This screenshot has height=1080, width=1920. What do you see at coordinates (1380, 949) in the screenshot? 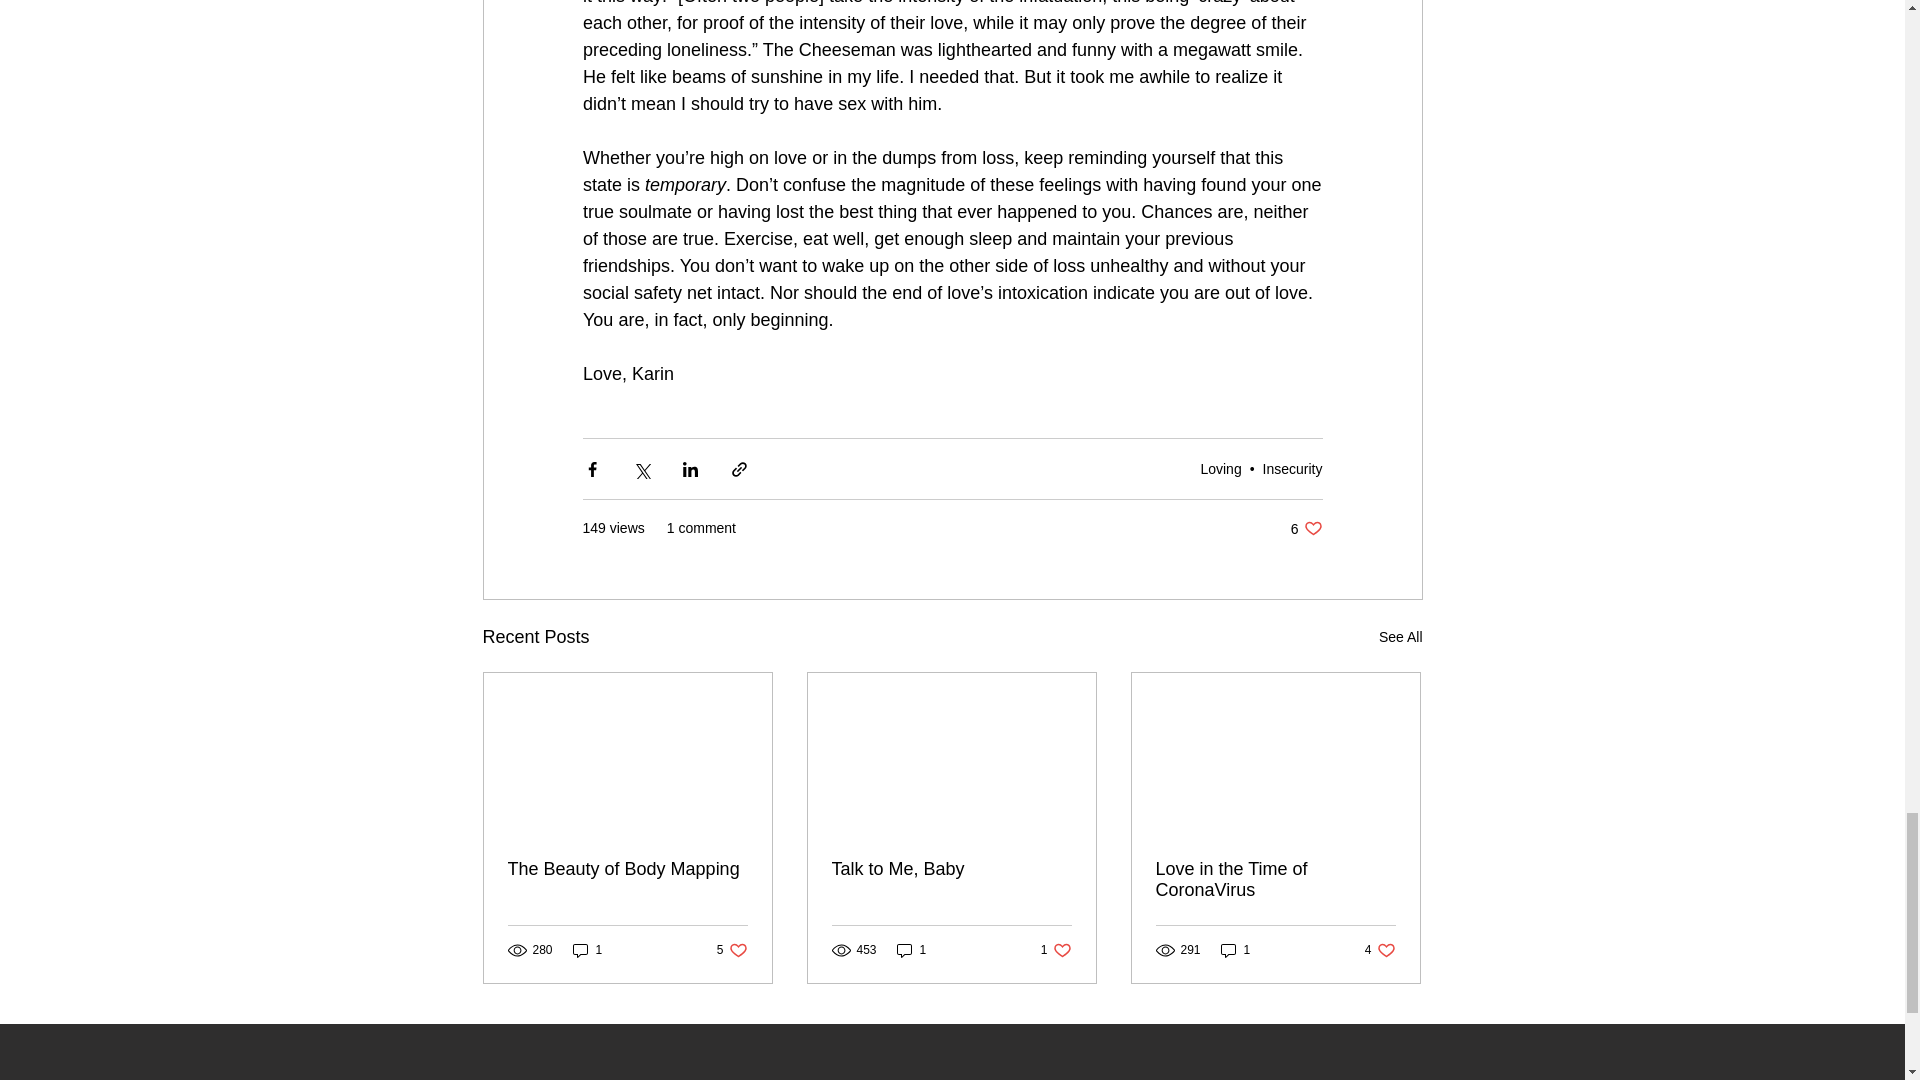
I see `Loving` at bounding box center [1380, 949].